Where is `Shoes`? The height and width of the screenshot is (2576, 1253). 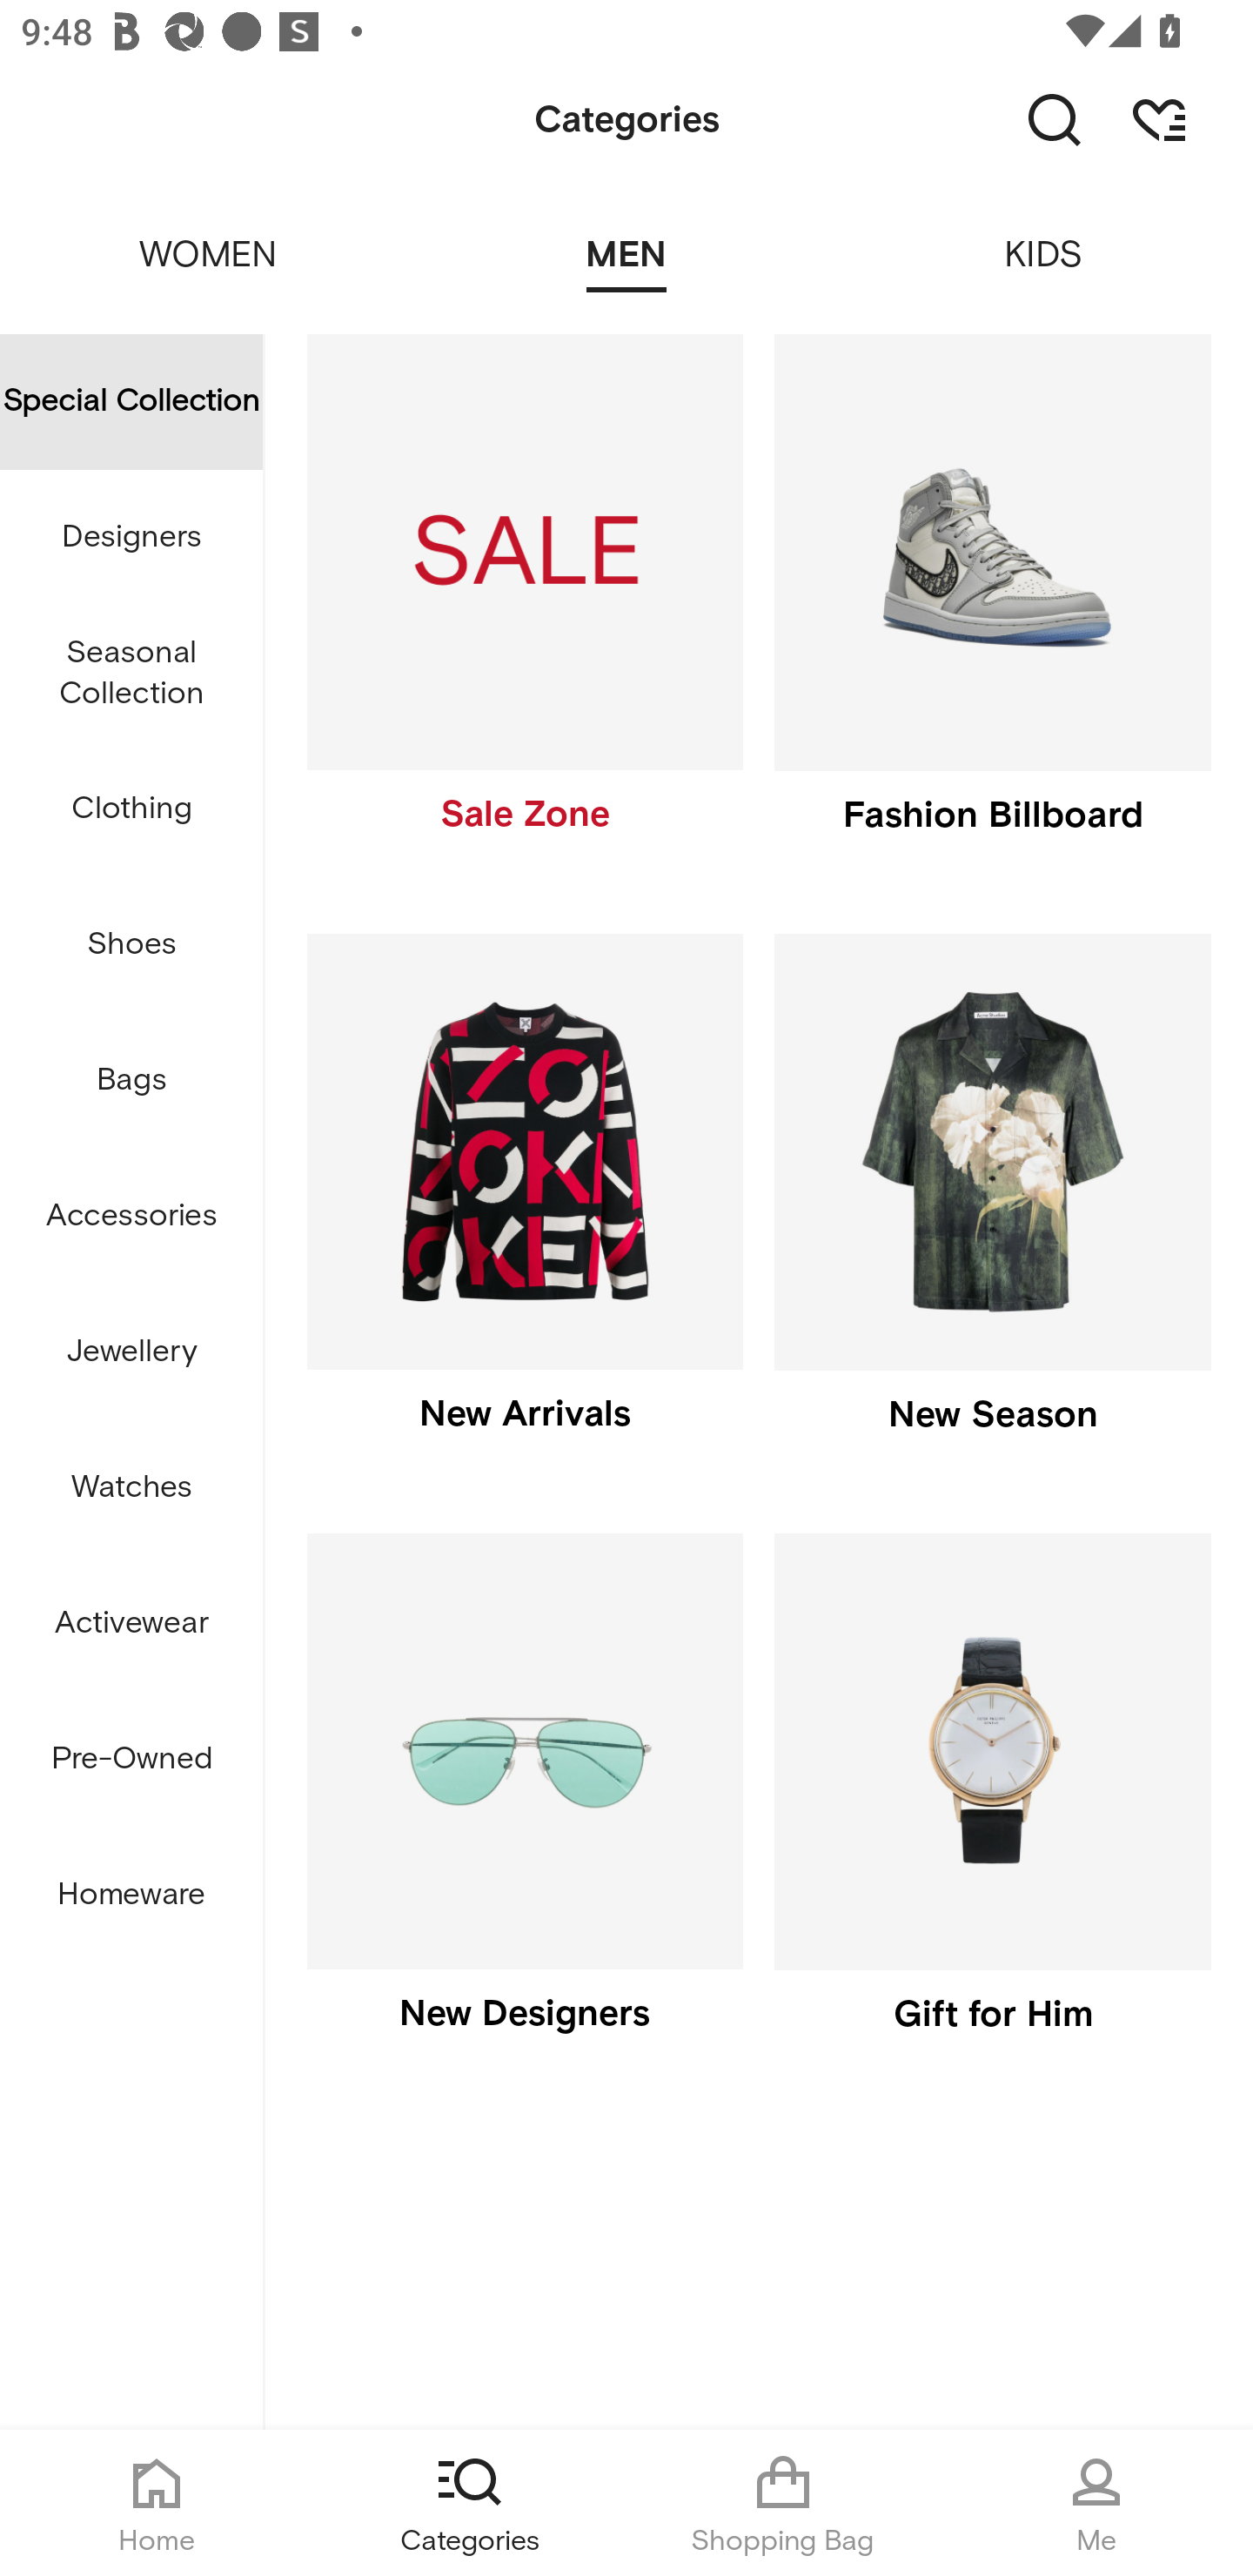
Shoes is located at coordinates (131, 945).